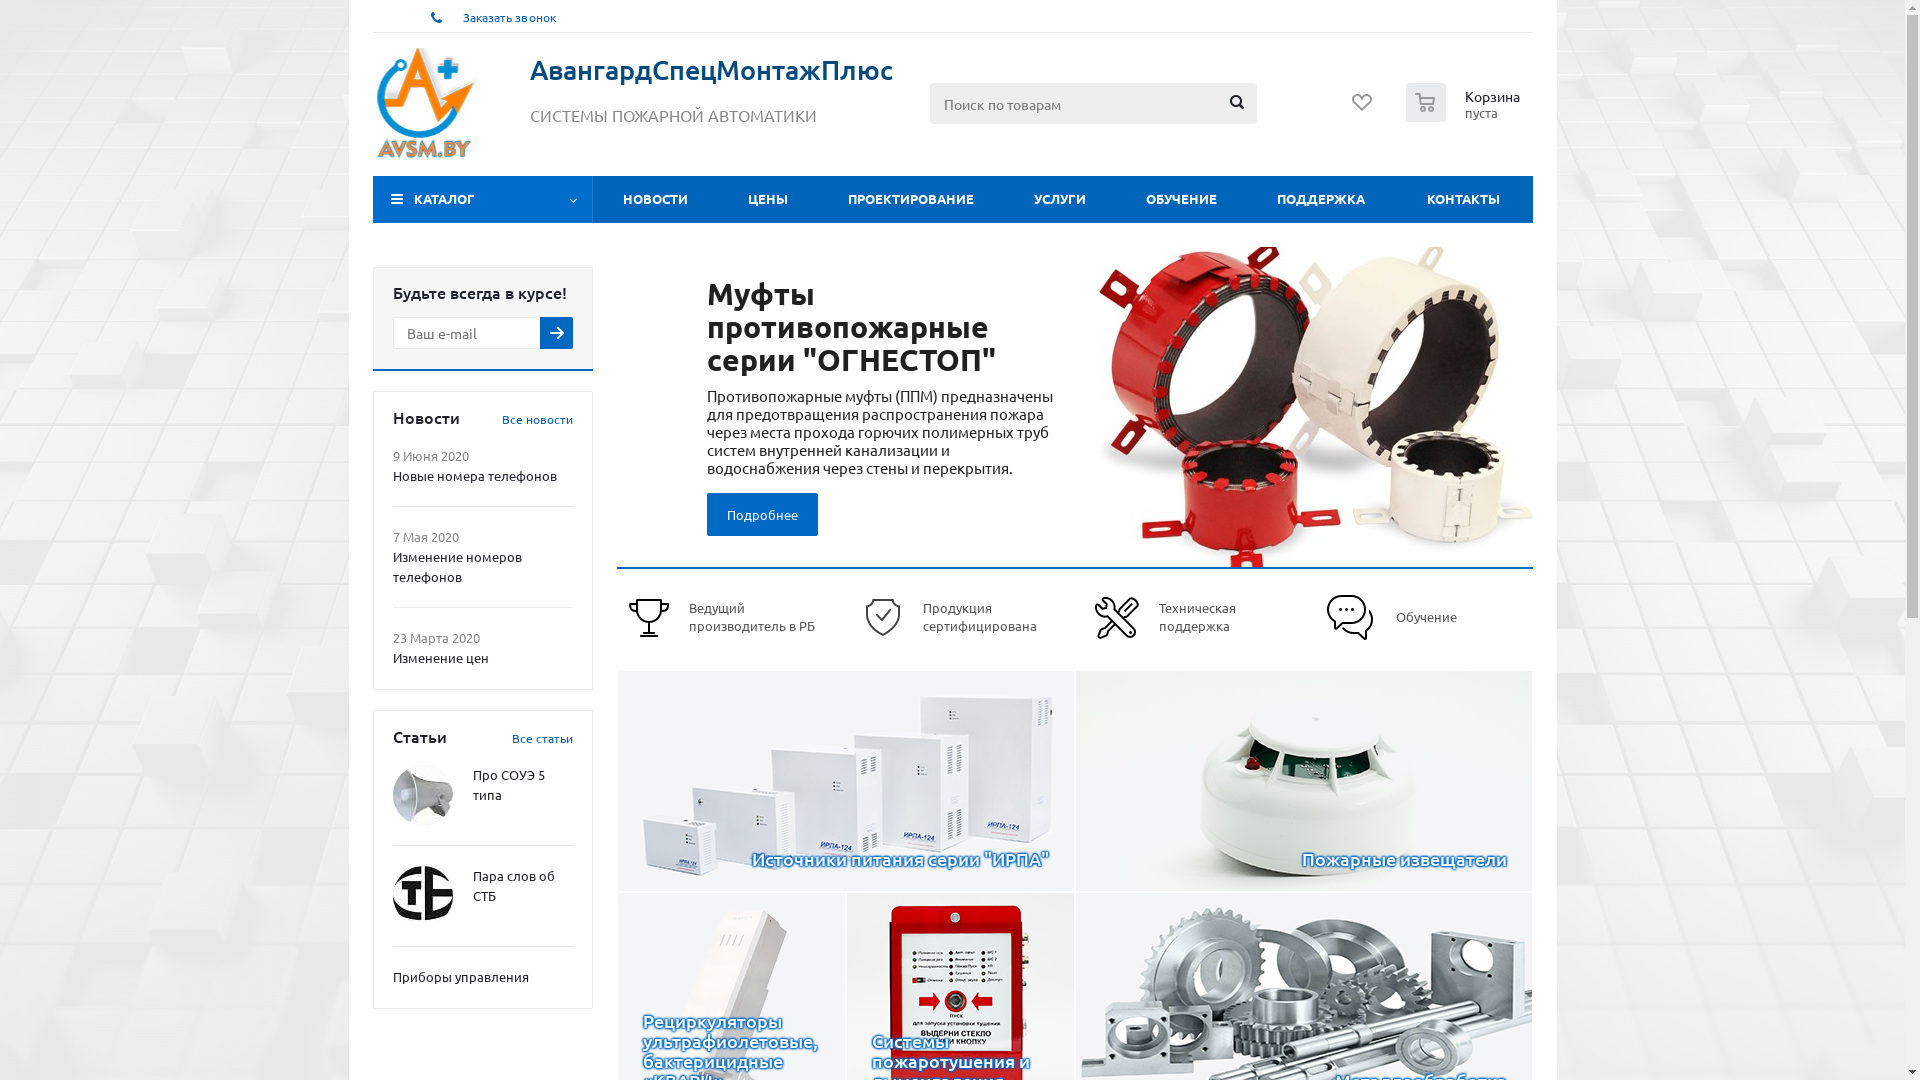  What do you see at coordinates (1049, 545) in the screenshot?
I see `1` at bounding box center [1049, 545].